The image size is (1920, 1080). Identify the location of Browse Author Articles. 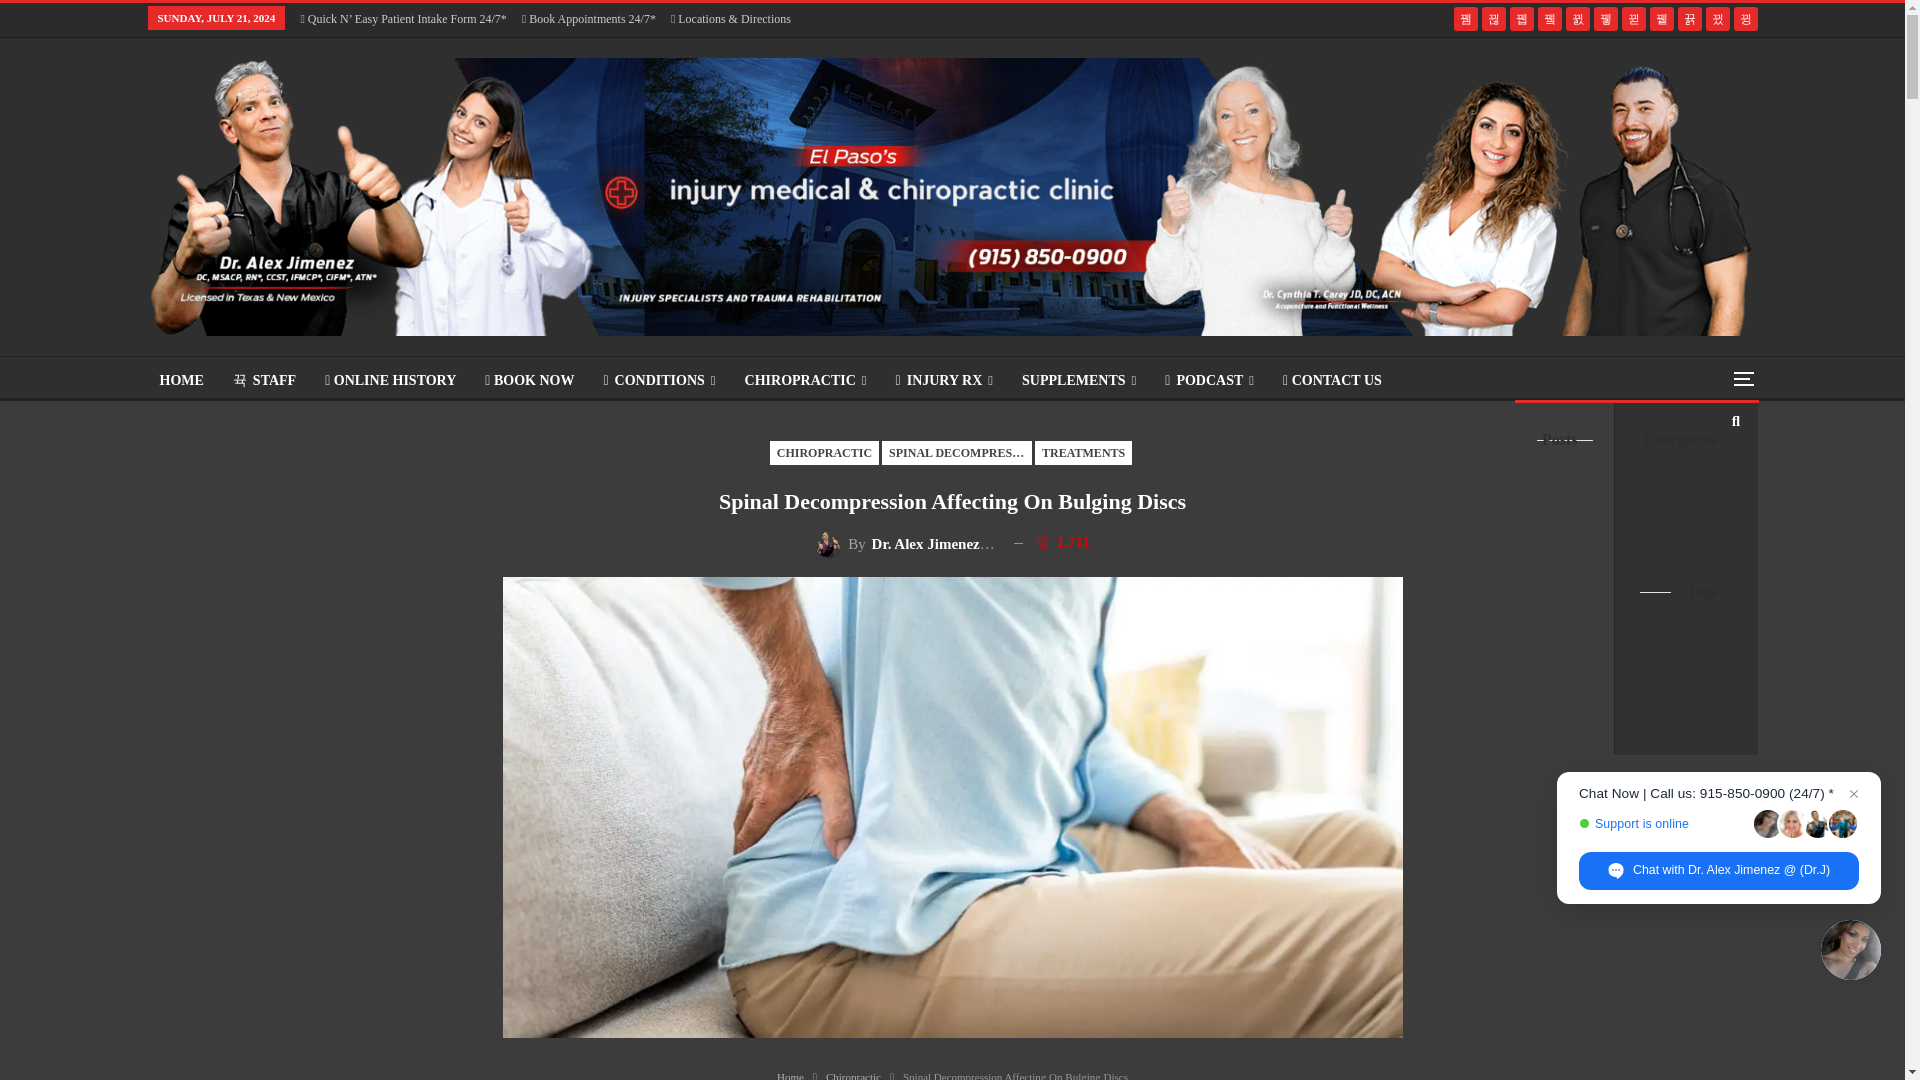
(906, 543).